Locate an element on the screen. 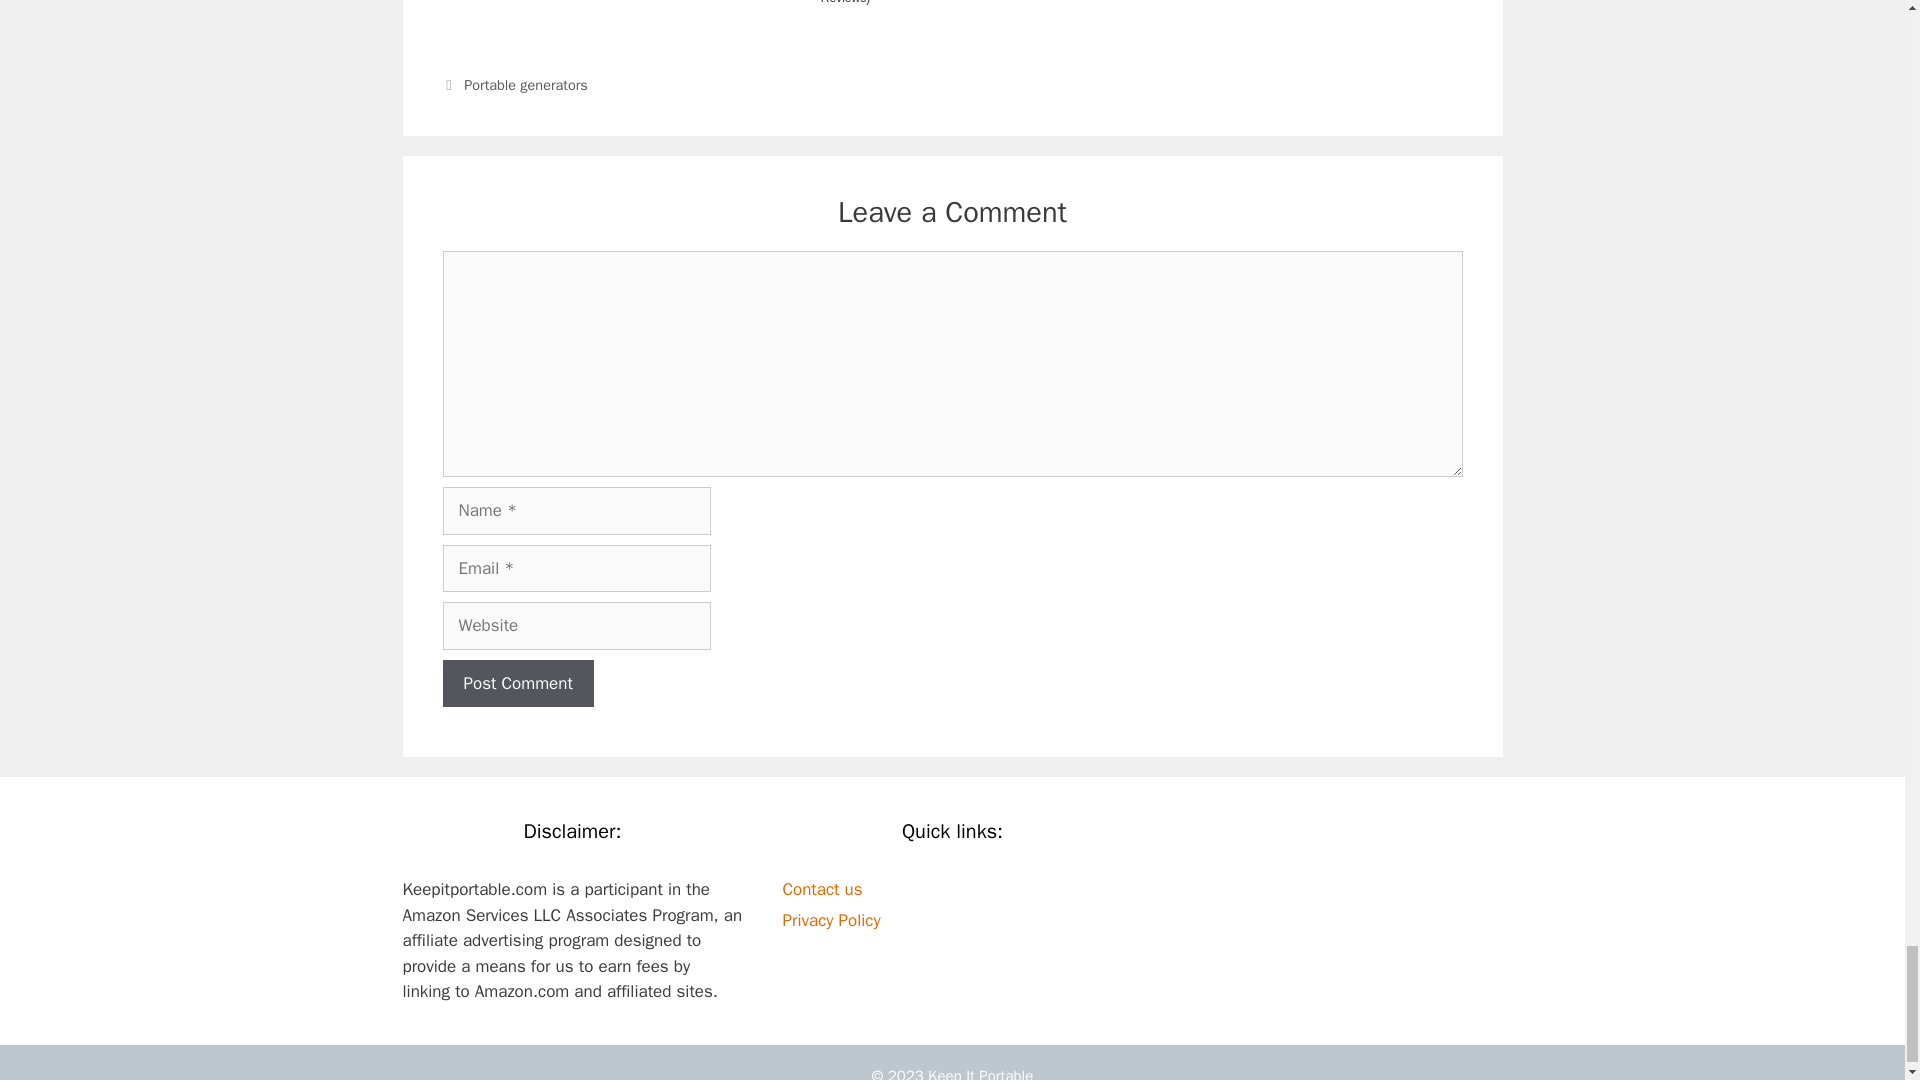  Contact us is located at coordinates (822, 889).